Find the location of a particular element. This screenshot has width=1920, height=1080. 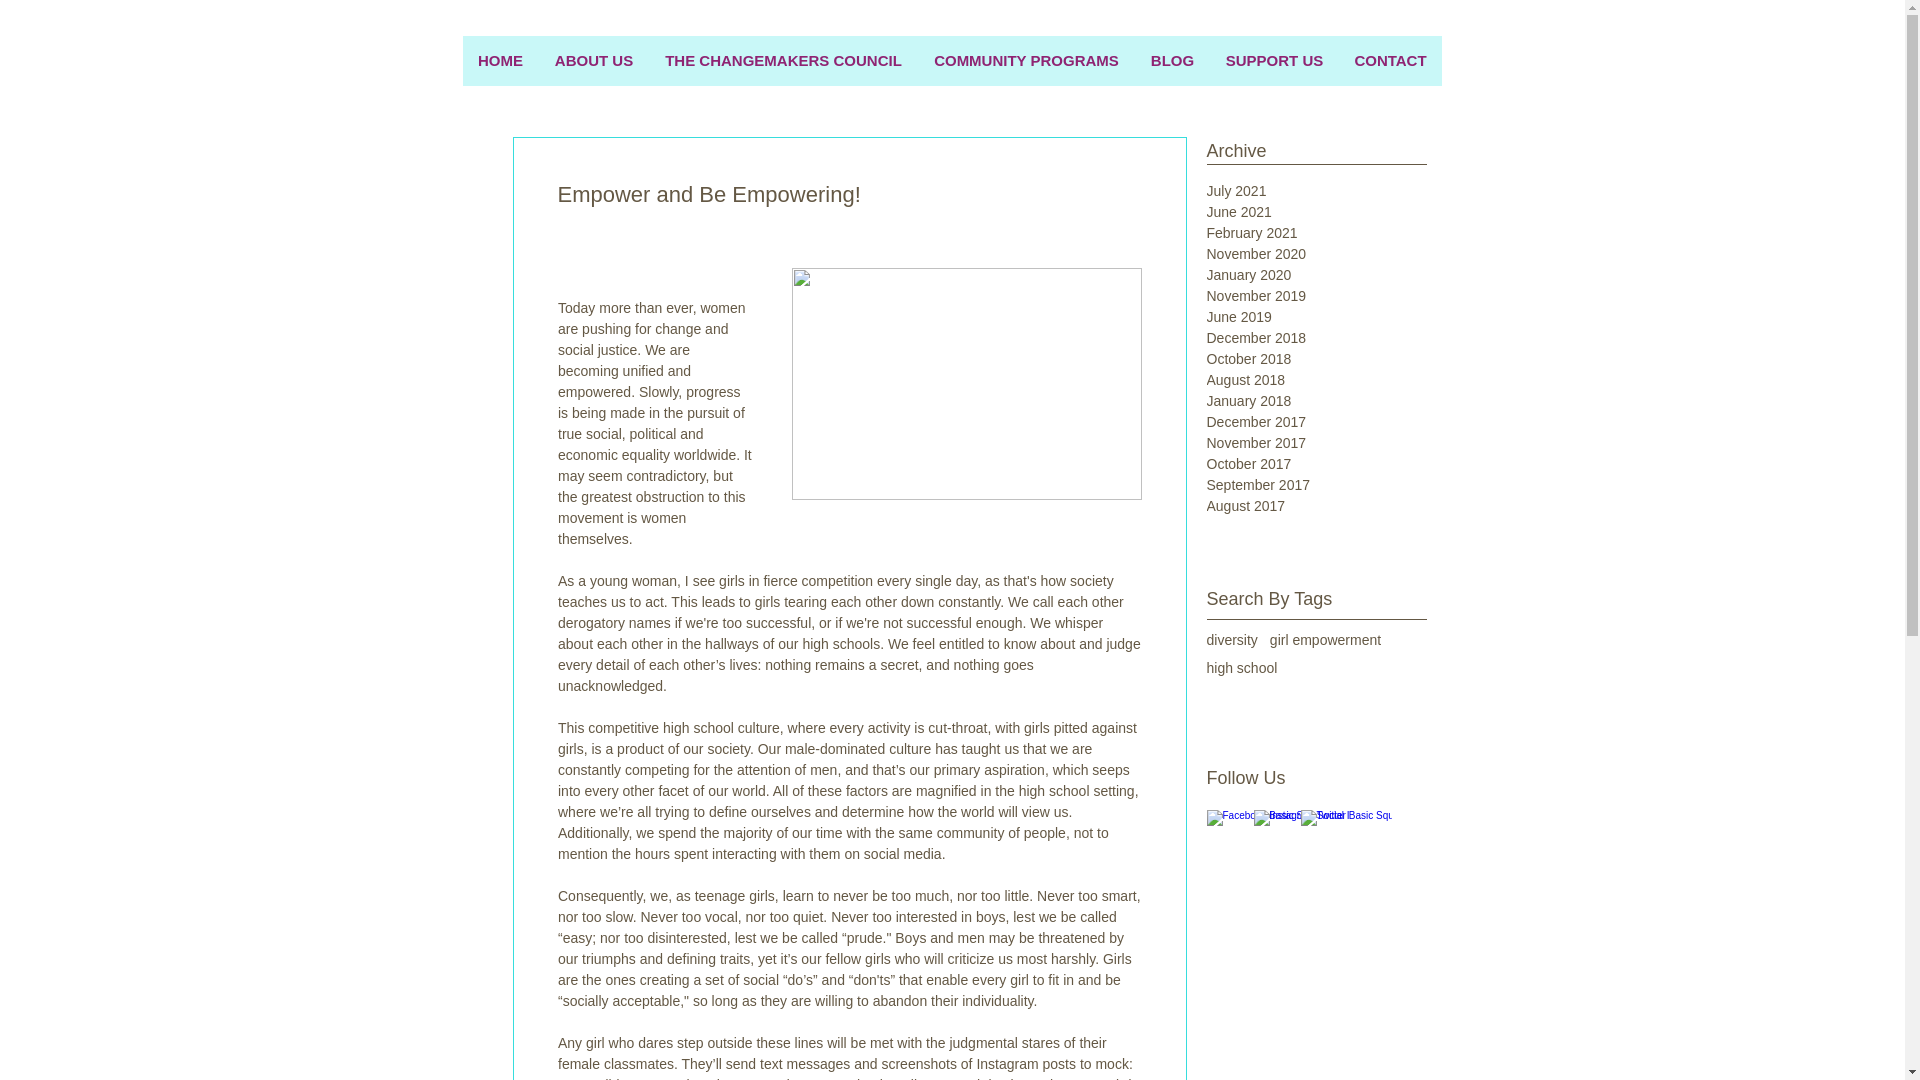

June 2019 is located at coordinates (1309, 317).